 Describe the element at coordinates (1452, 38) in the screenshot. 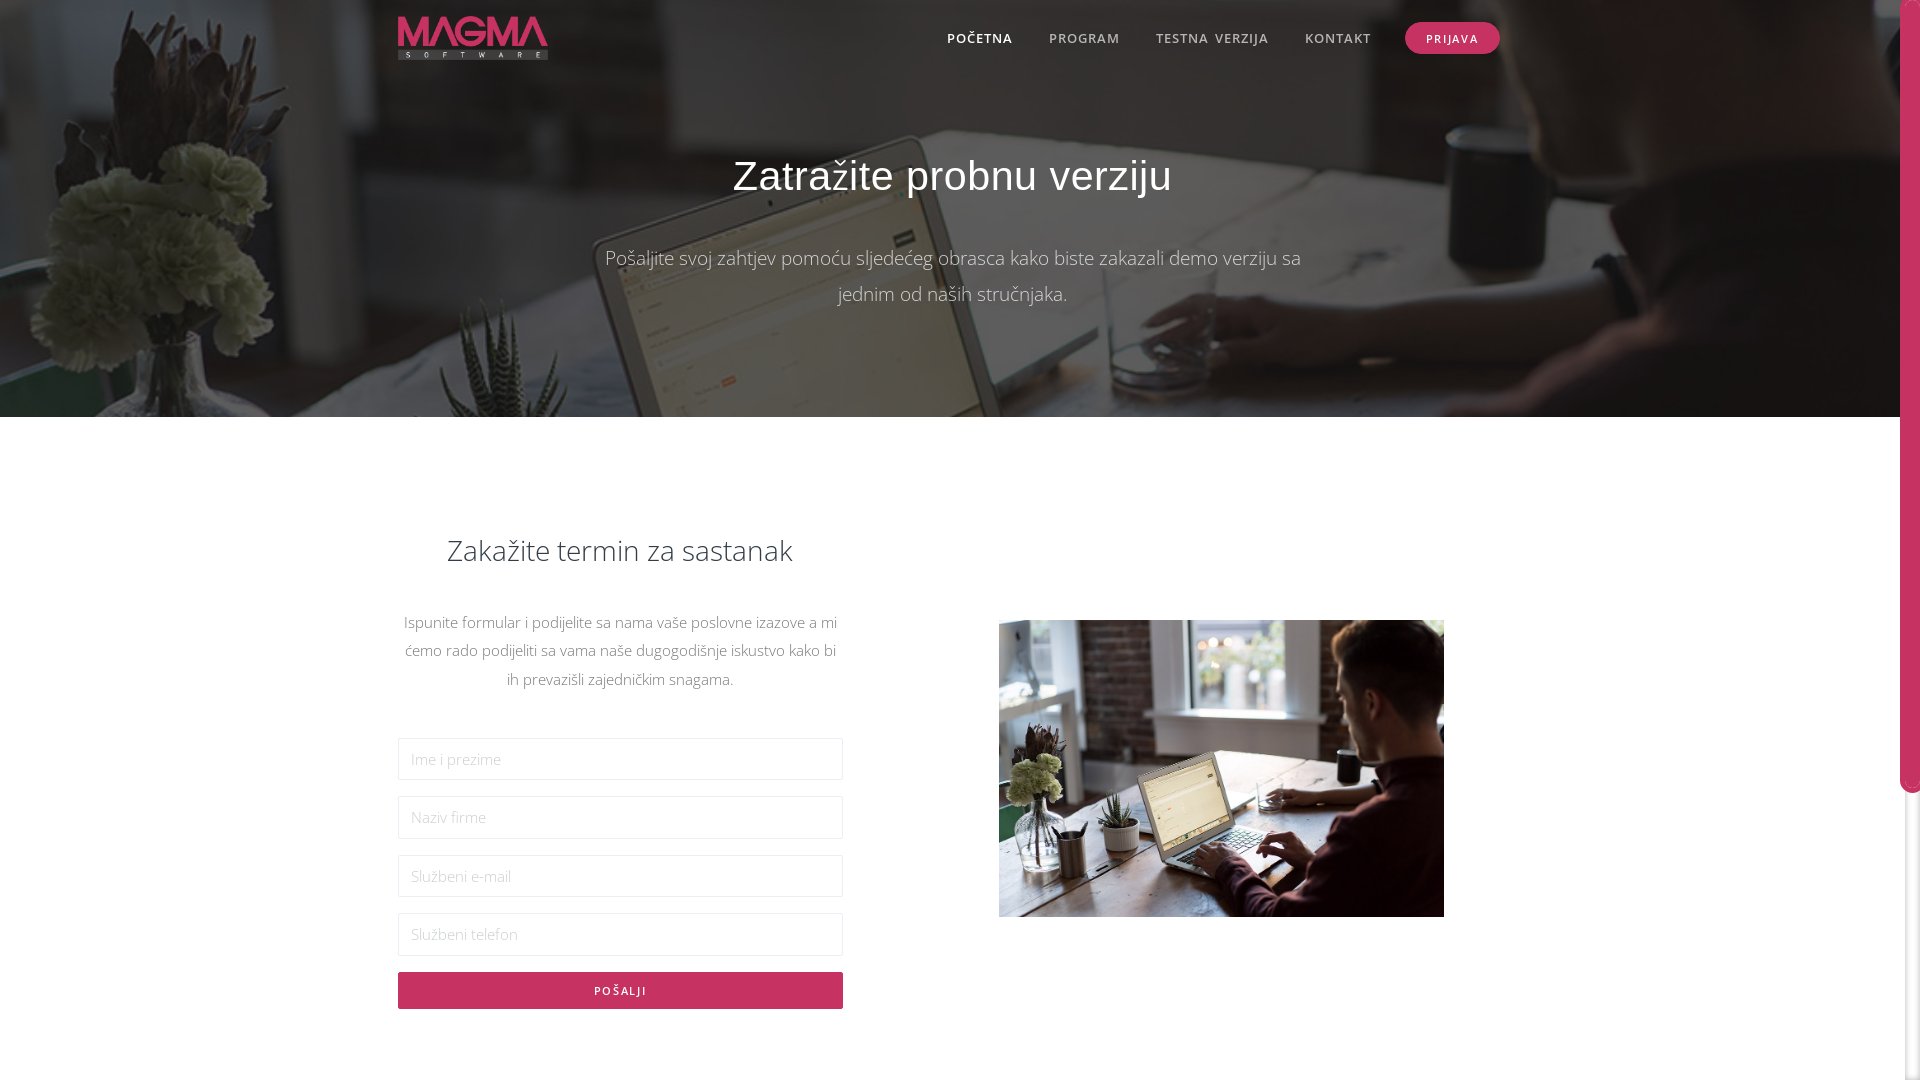

I see `PRIJAVA` at that location.